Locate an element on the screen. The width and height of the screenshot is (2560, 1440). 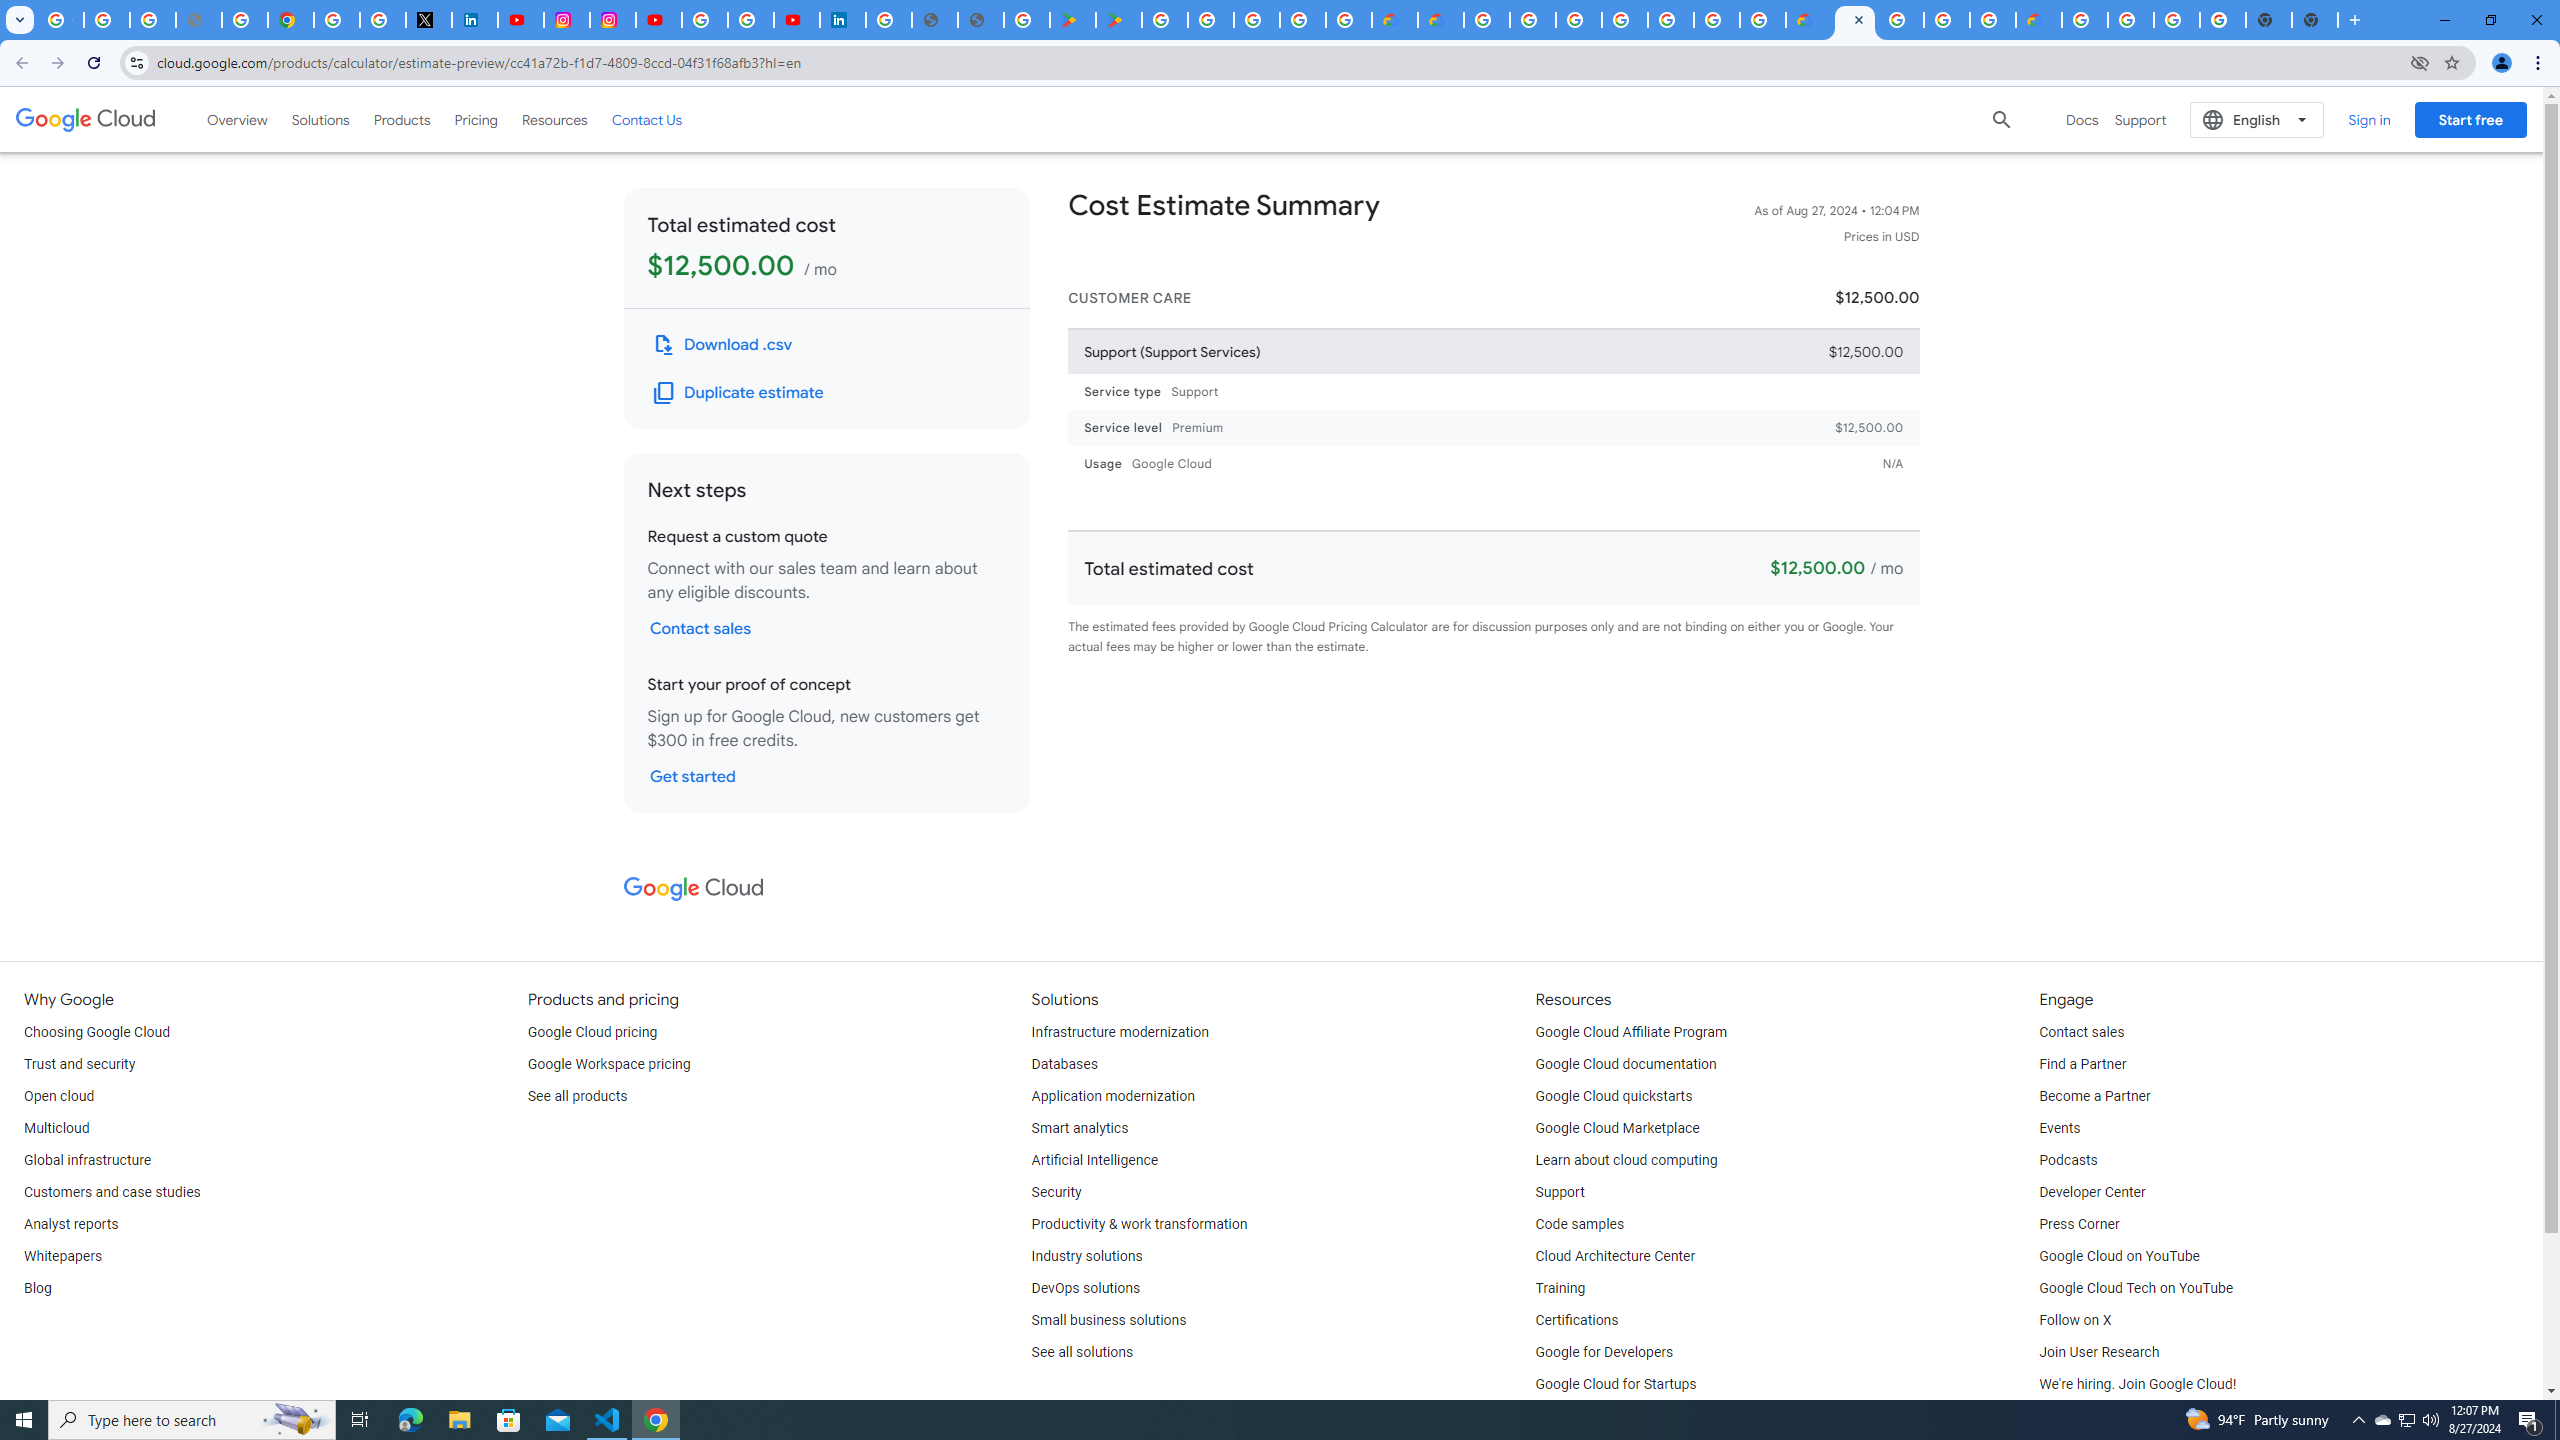
Download .csv file is located at coordinates (724, 344).